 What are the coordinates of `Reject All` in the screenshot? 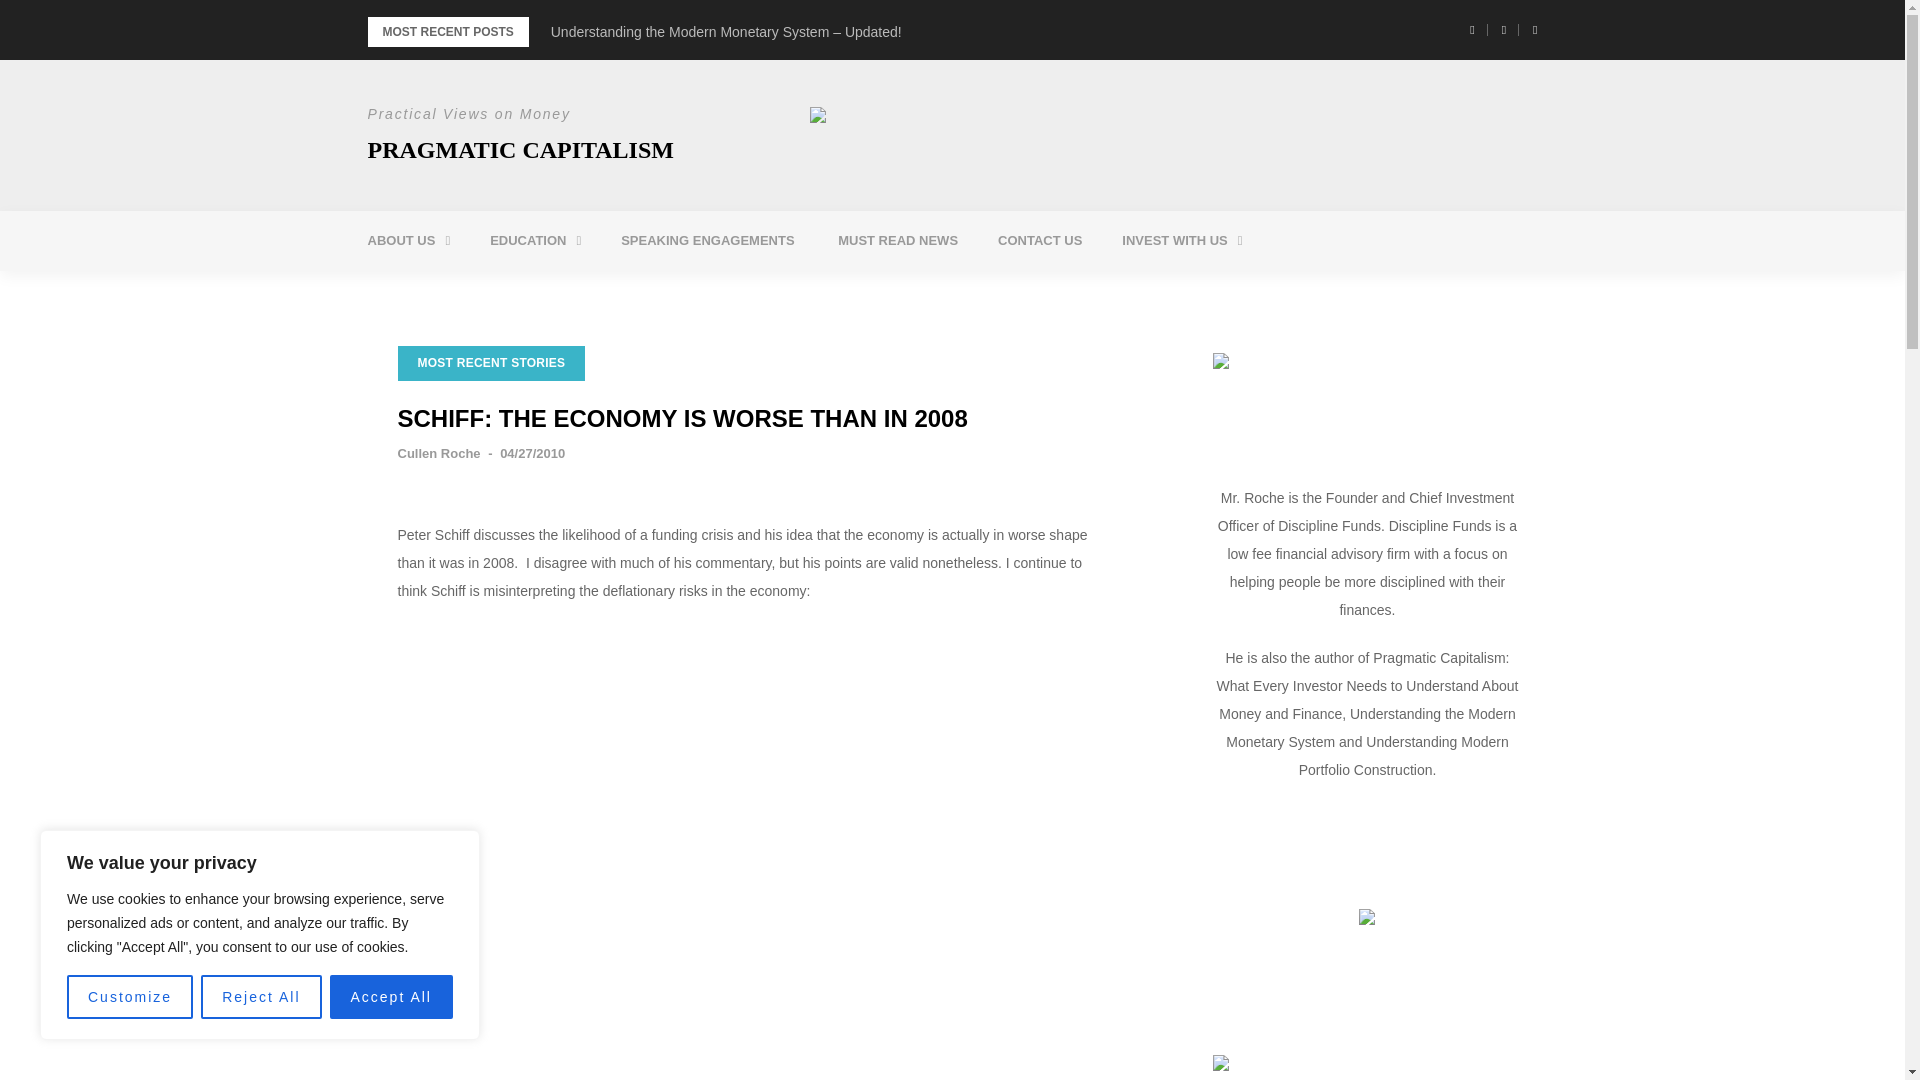 It's located at (260, 997).